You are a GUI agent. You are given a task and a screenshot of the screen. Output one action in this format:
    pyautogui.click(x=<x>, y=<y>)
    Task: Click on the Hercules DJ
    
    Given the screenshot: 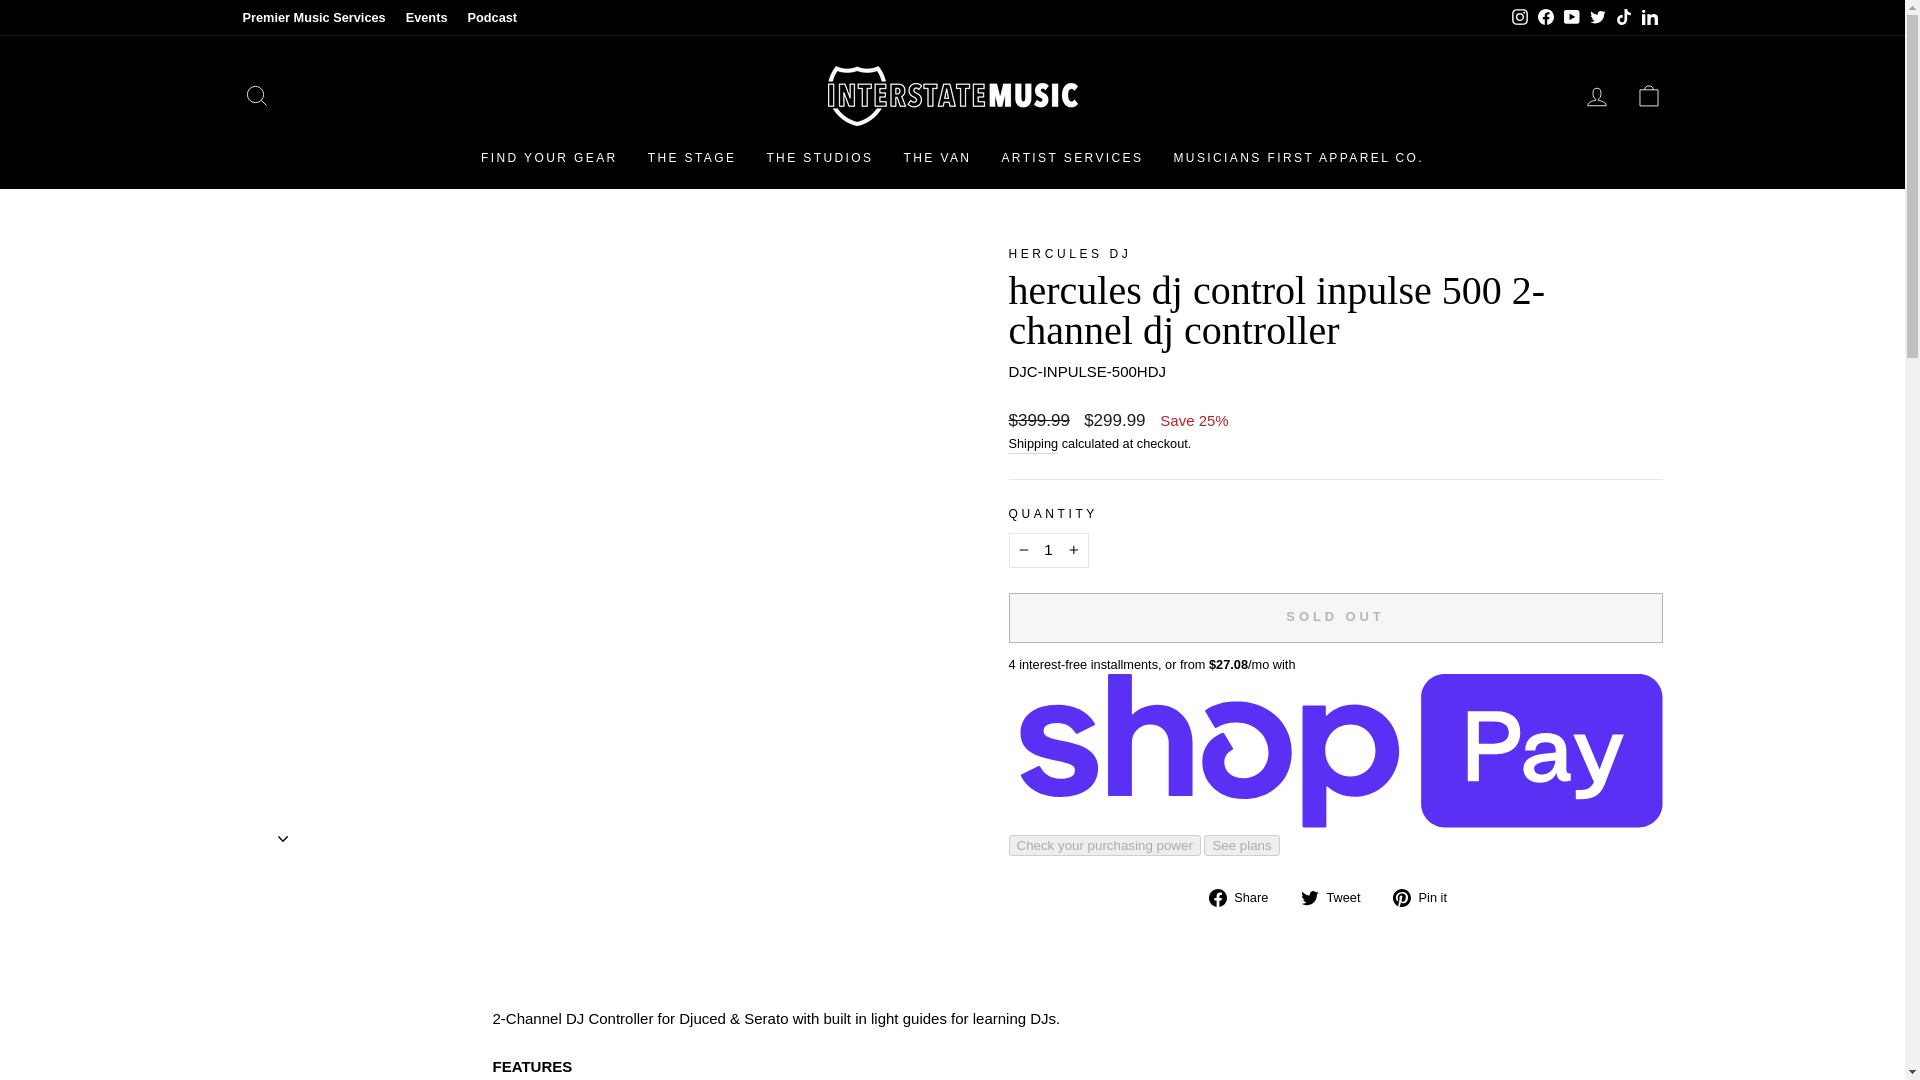 What is the action you would take?
    pyautogui.click(x=1069, y=254)
    